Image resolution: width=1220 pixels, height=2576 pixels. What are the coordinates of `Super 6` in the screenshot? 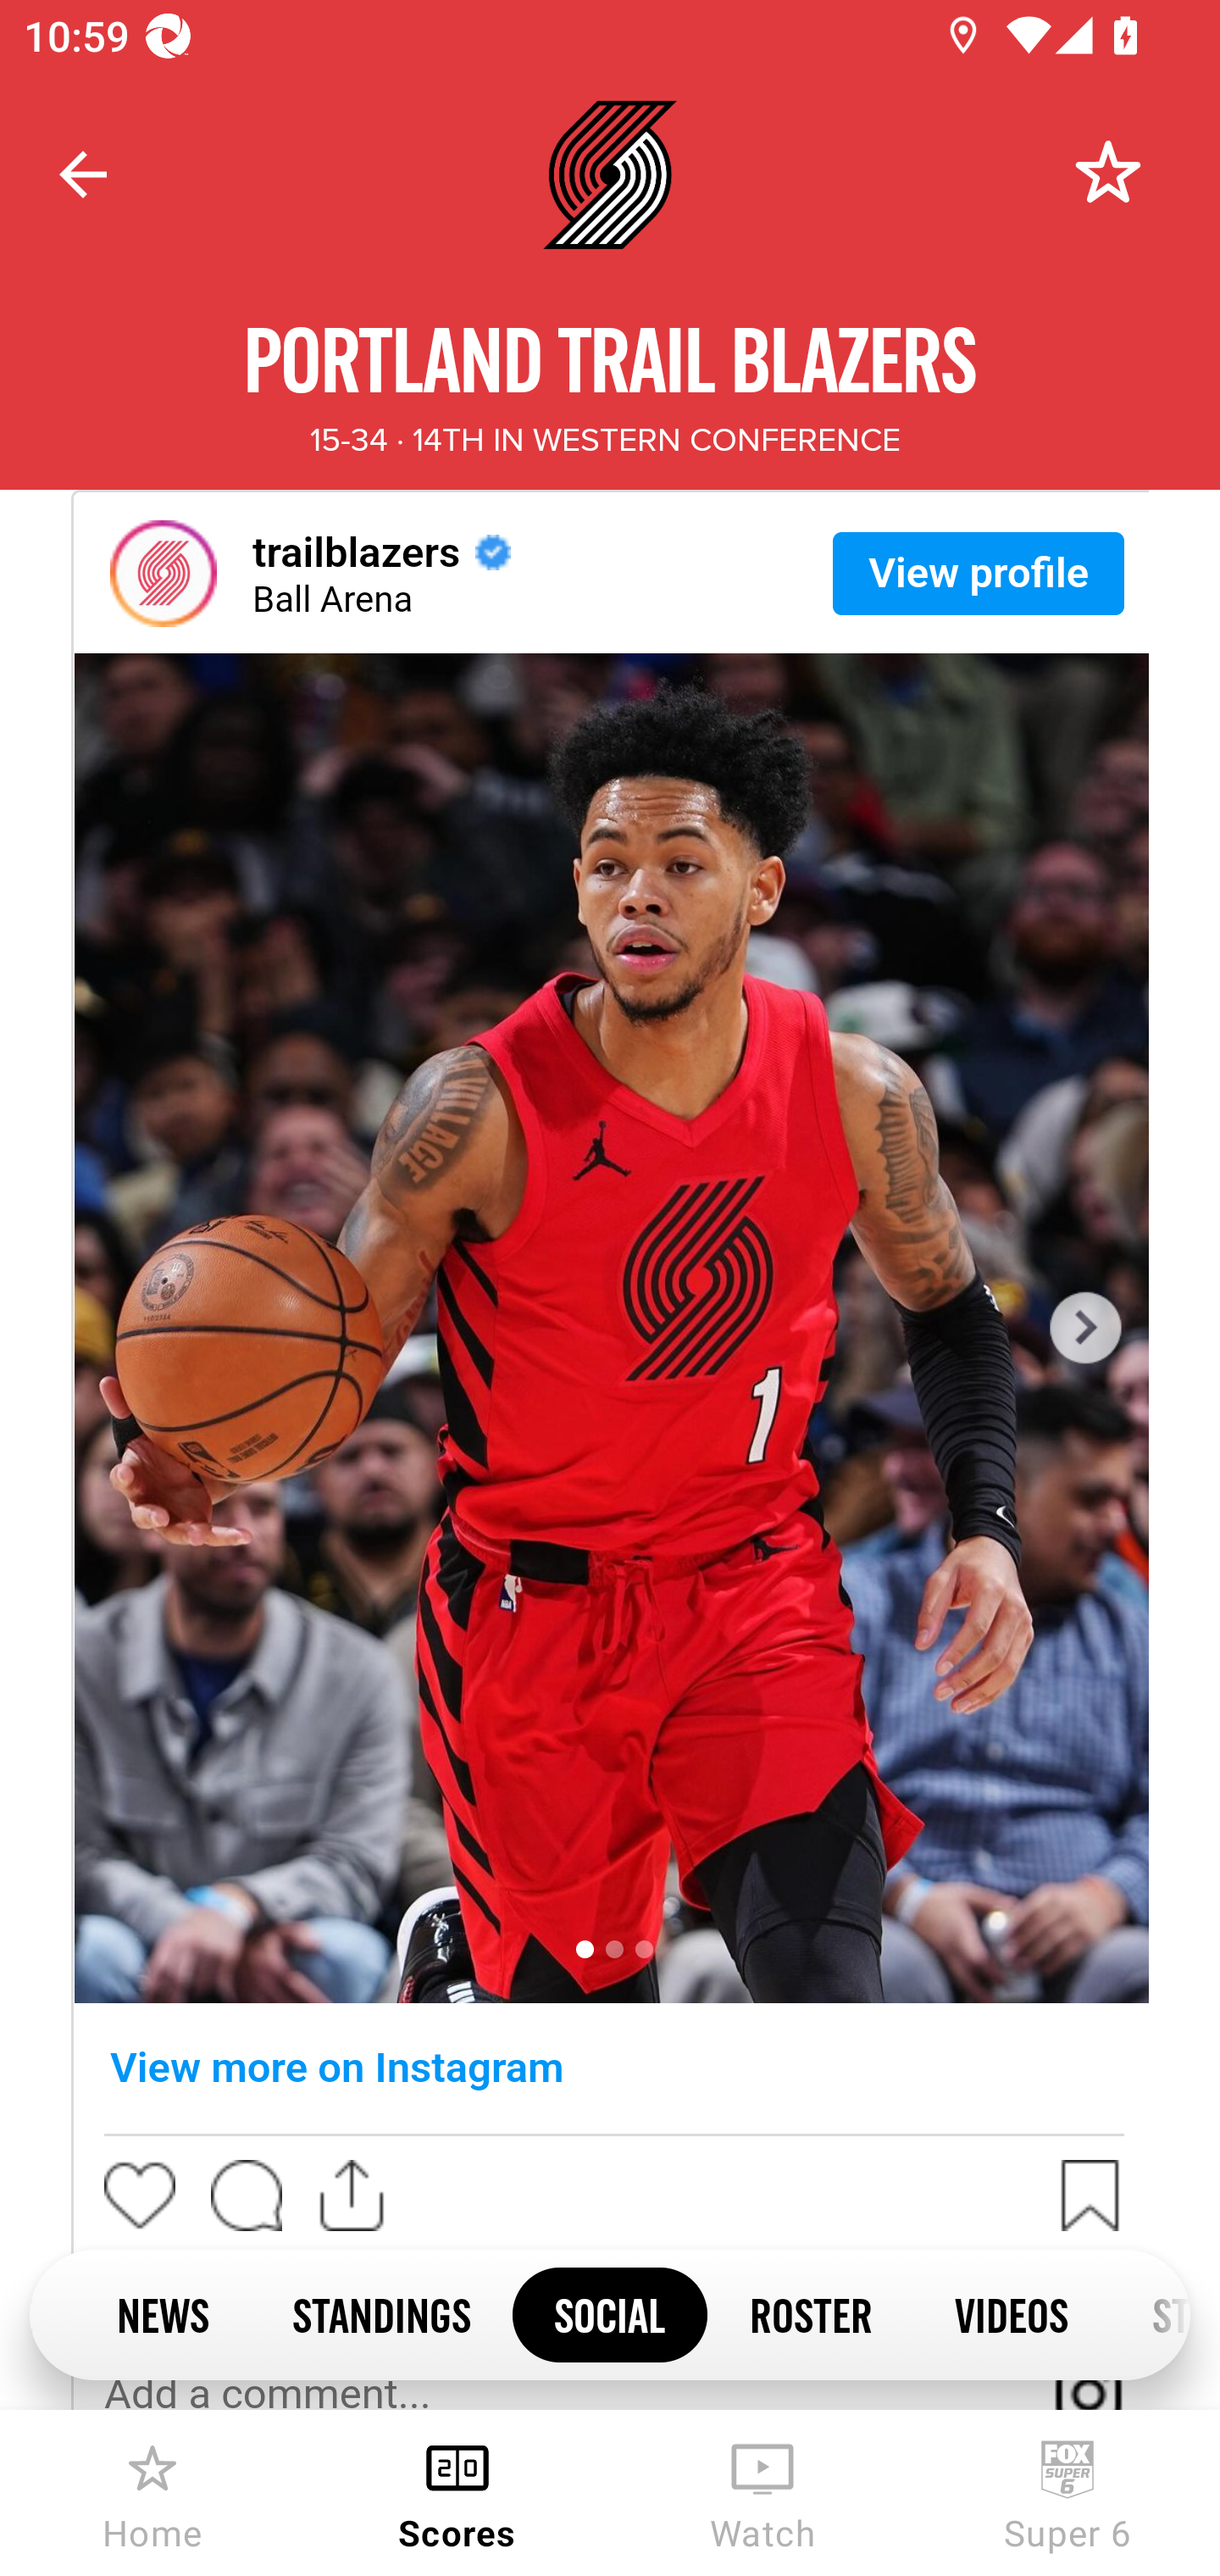 It's located at (1067, 2493).